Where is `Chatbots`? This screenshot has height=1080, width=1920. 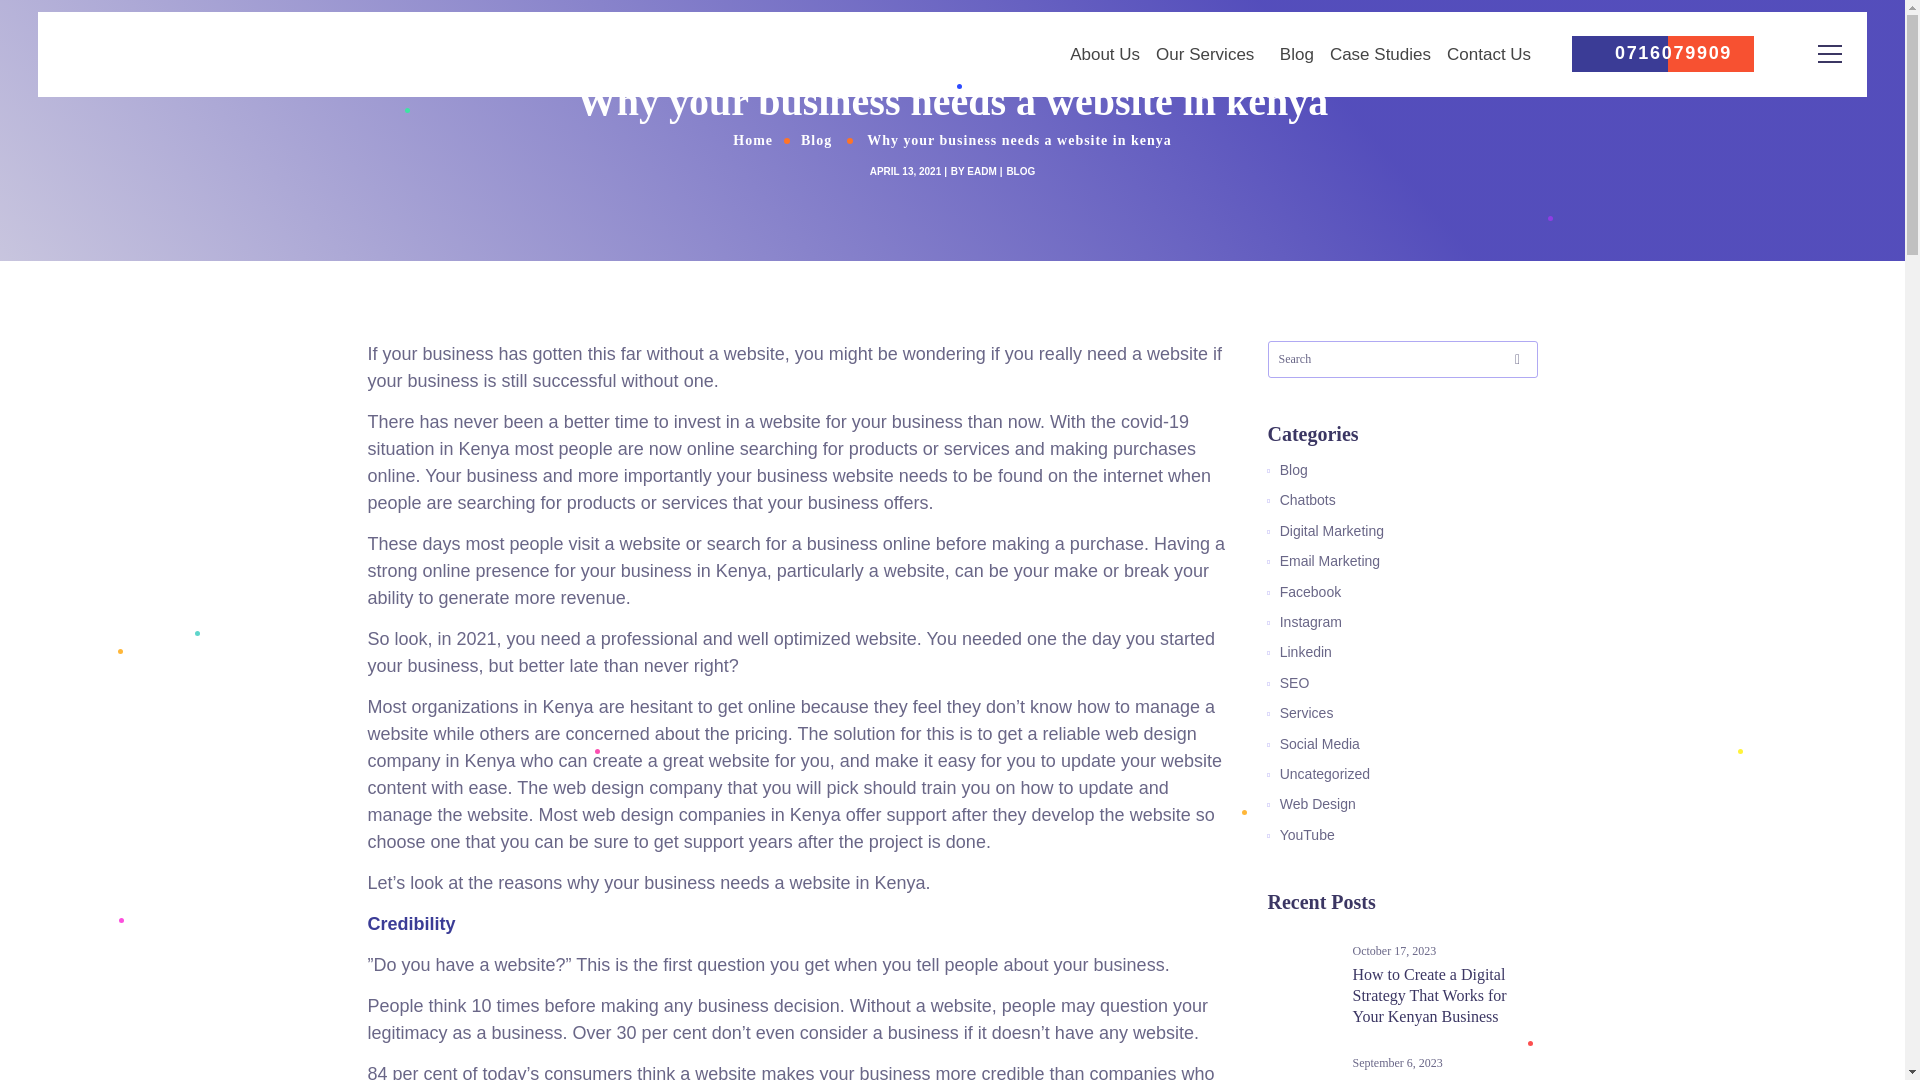 Chatbots is located at coordinates (1310, 500).